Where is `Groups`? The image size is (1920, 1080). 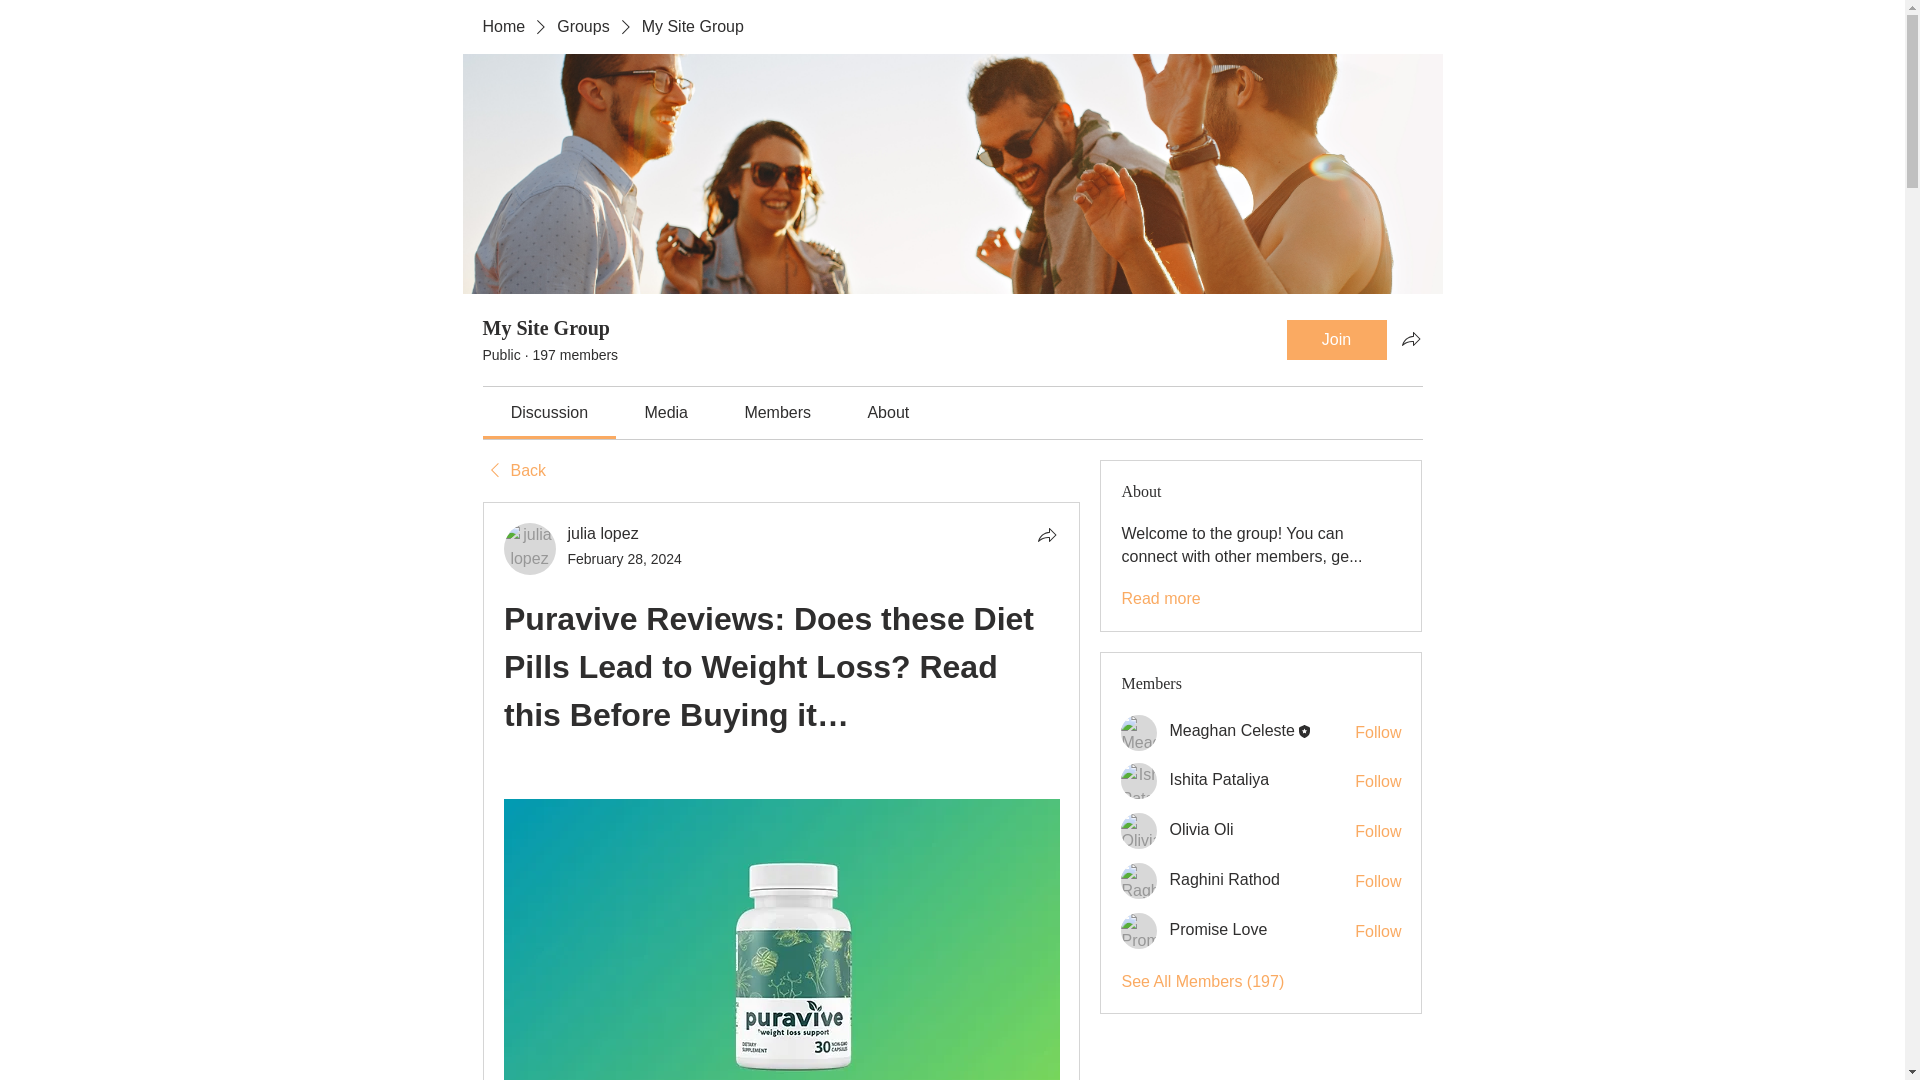
Groups is located at coordinates (582, 26).